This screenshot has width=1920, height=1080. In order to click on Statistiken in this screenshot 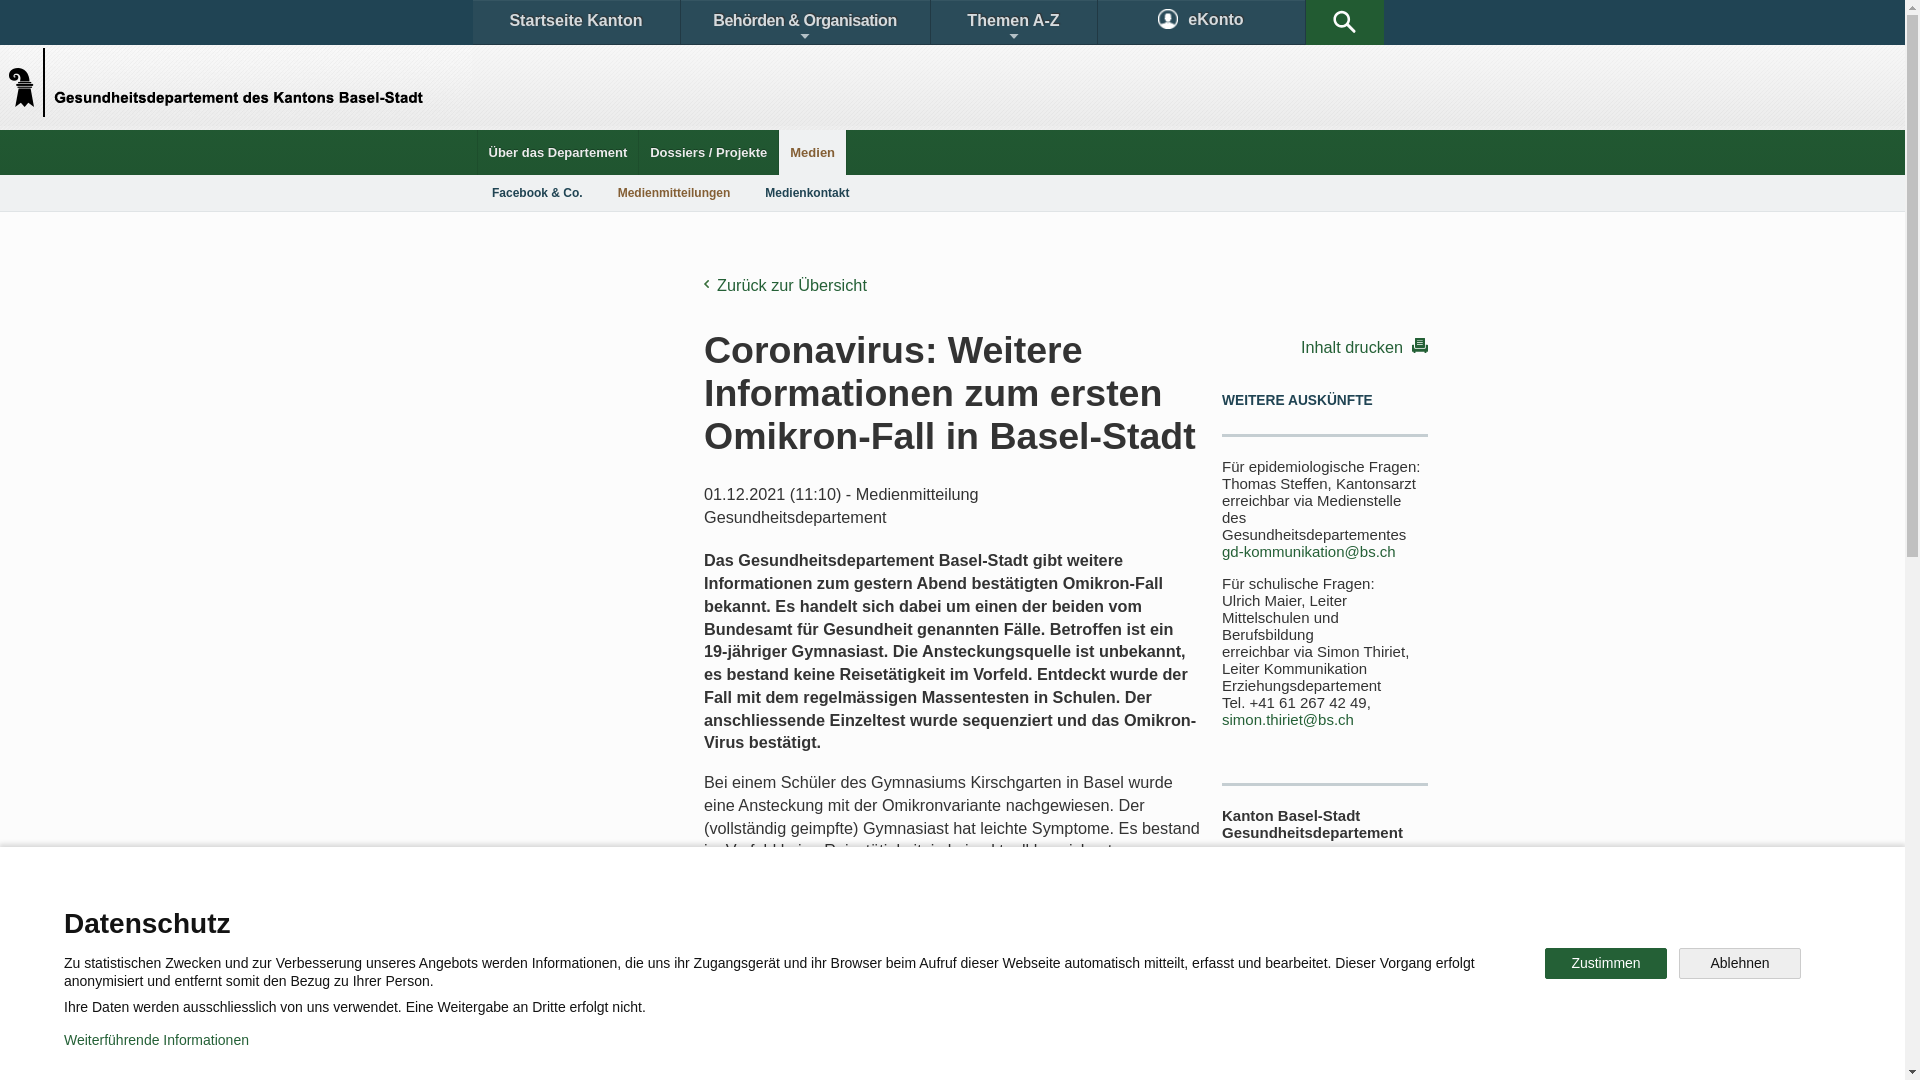, I will do `click(906, 914)`.